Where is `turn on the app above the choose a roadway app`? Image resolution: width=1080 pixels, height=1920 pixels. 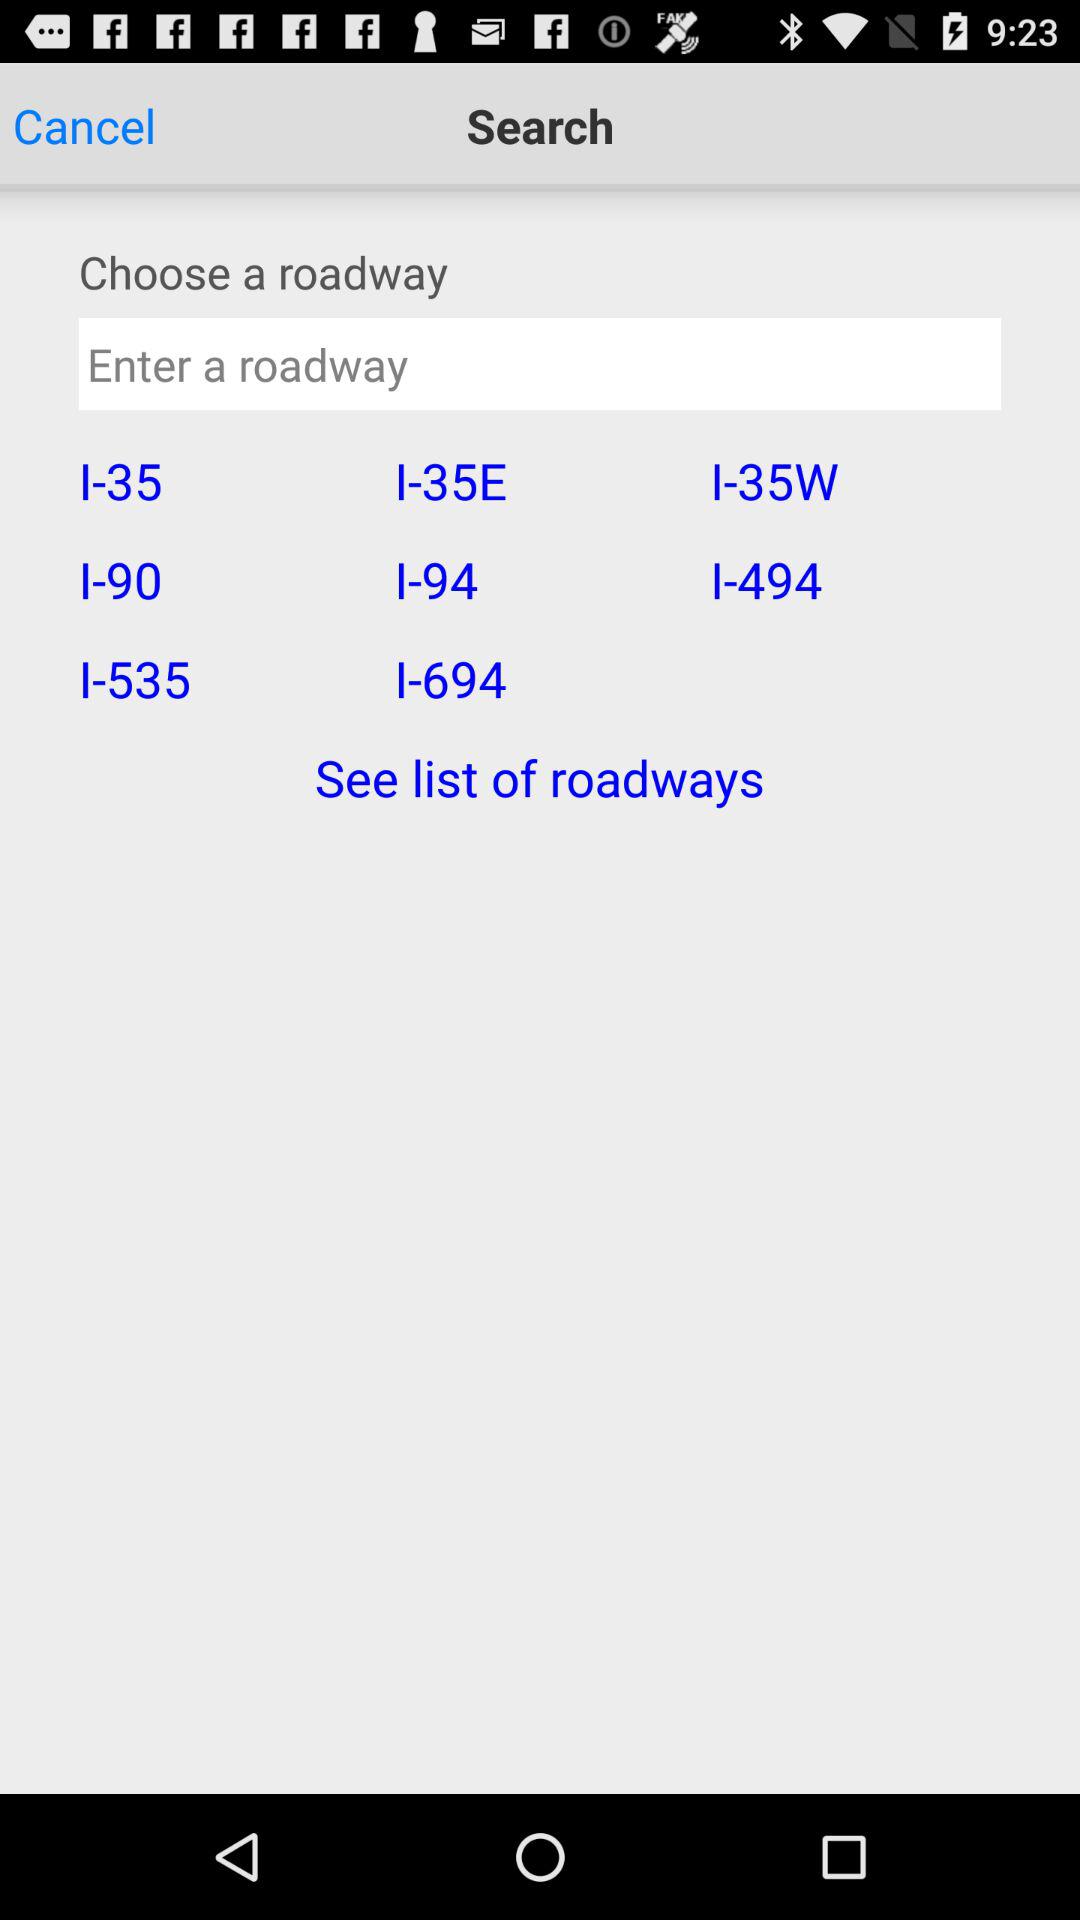
turn on the app above the choose a roadway app is located at coordinates (84, 126).